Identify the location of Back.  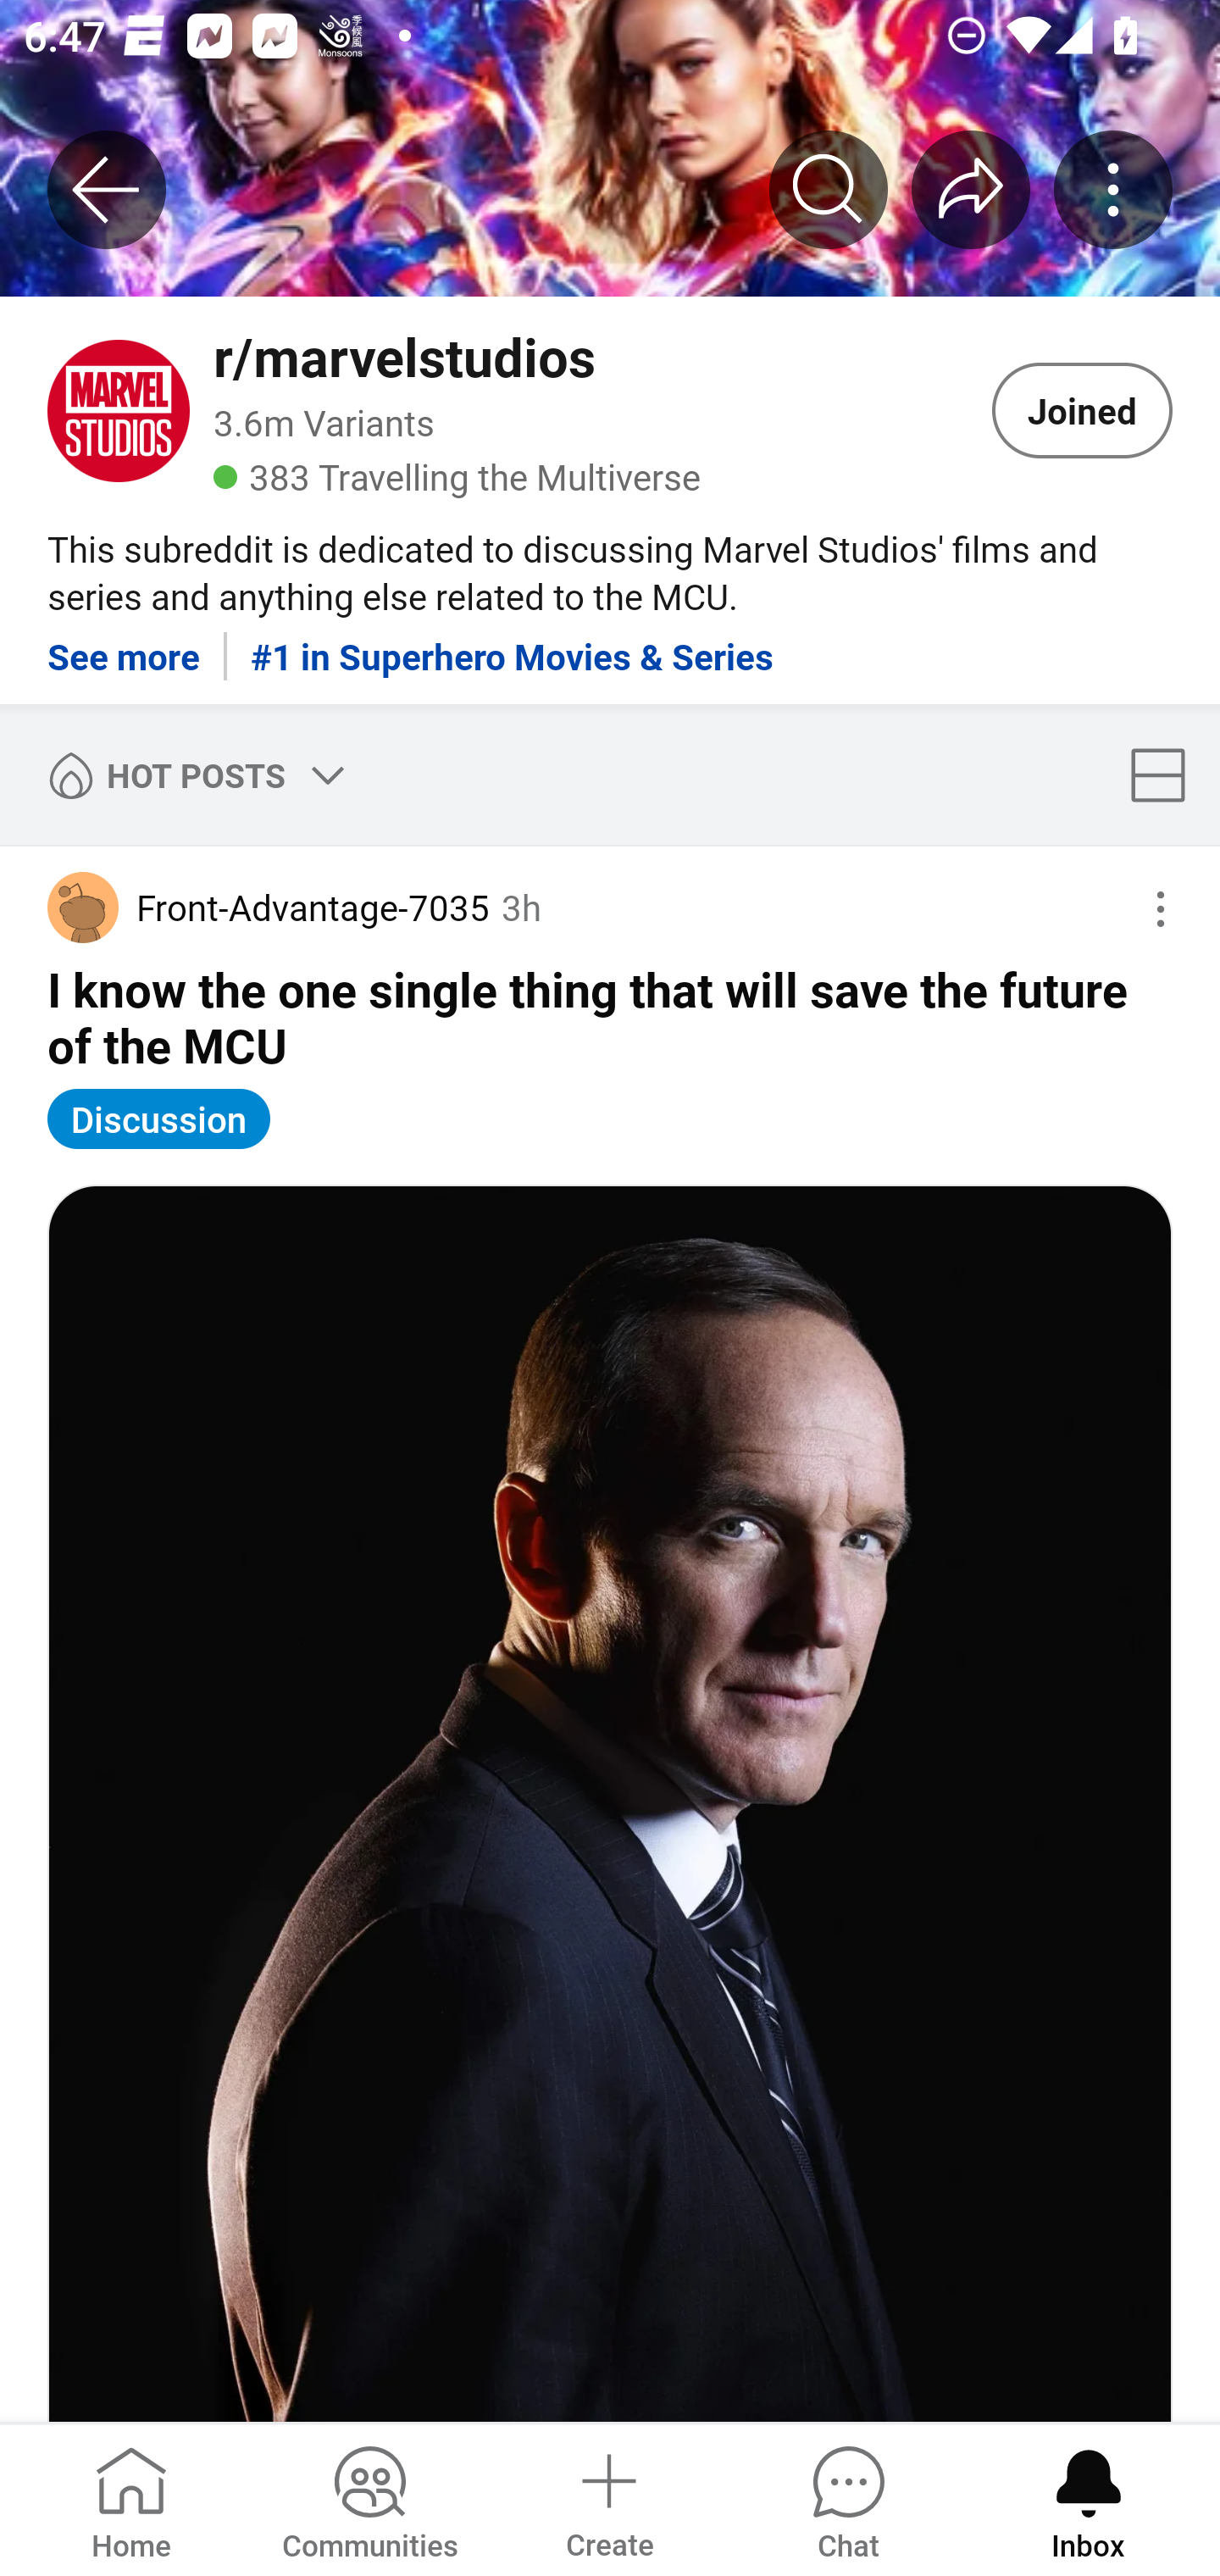
(107, 189).